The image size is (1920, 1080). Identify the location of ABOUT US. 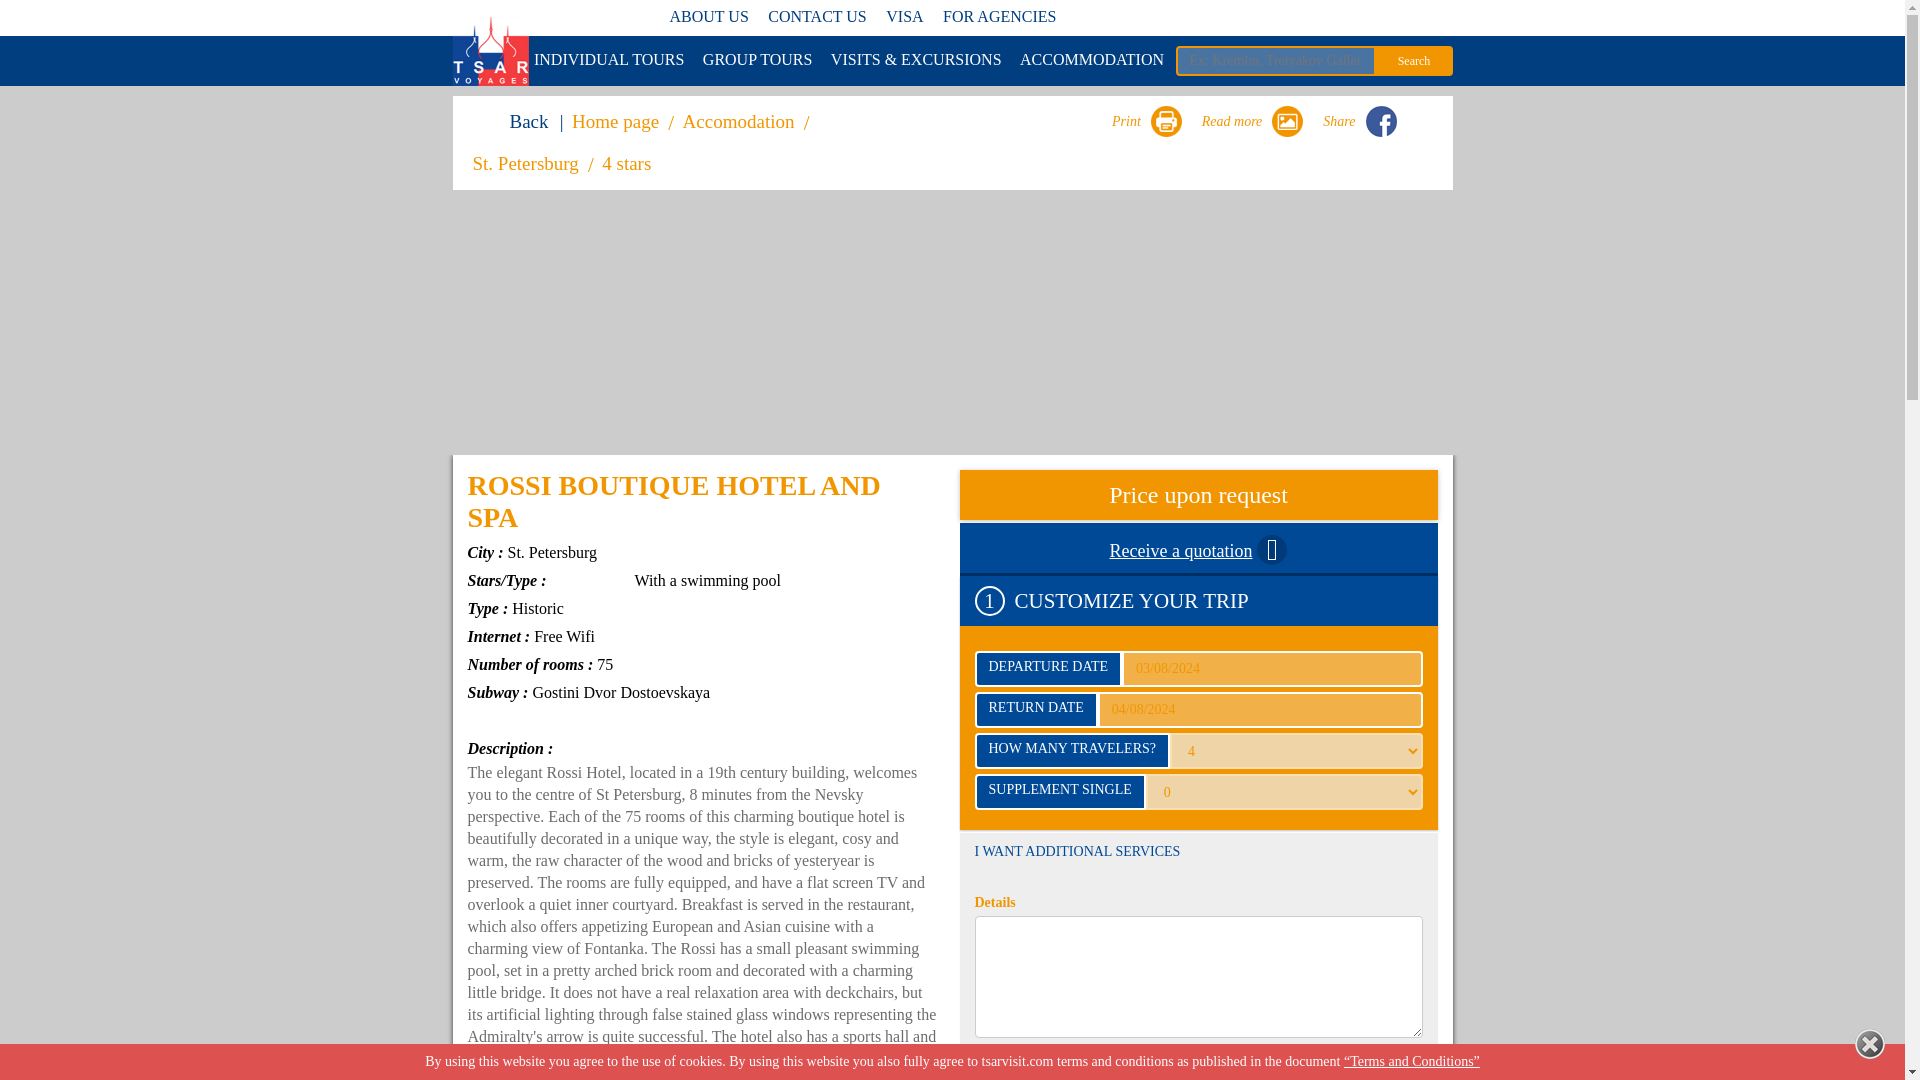
(709, 16).